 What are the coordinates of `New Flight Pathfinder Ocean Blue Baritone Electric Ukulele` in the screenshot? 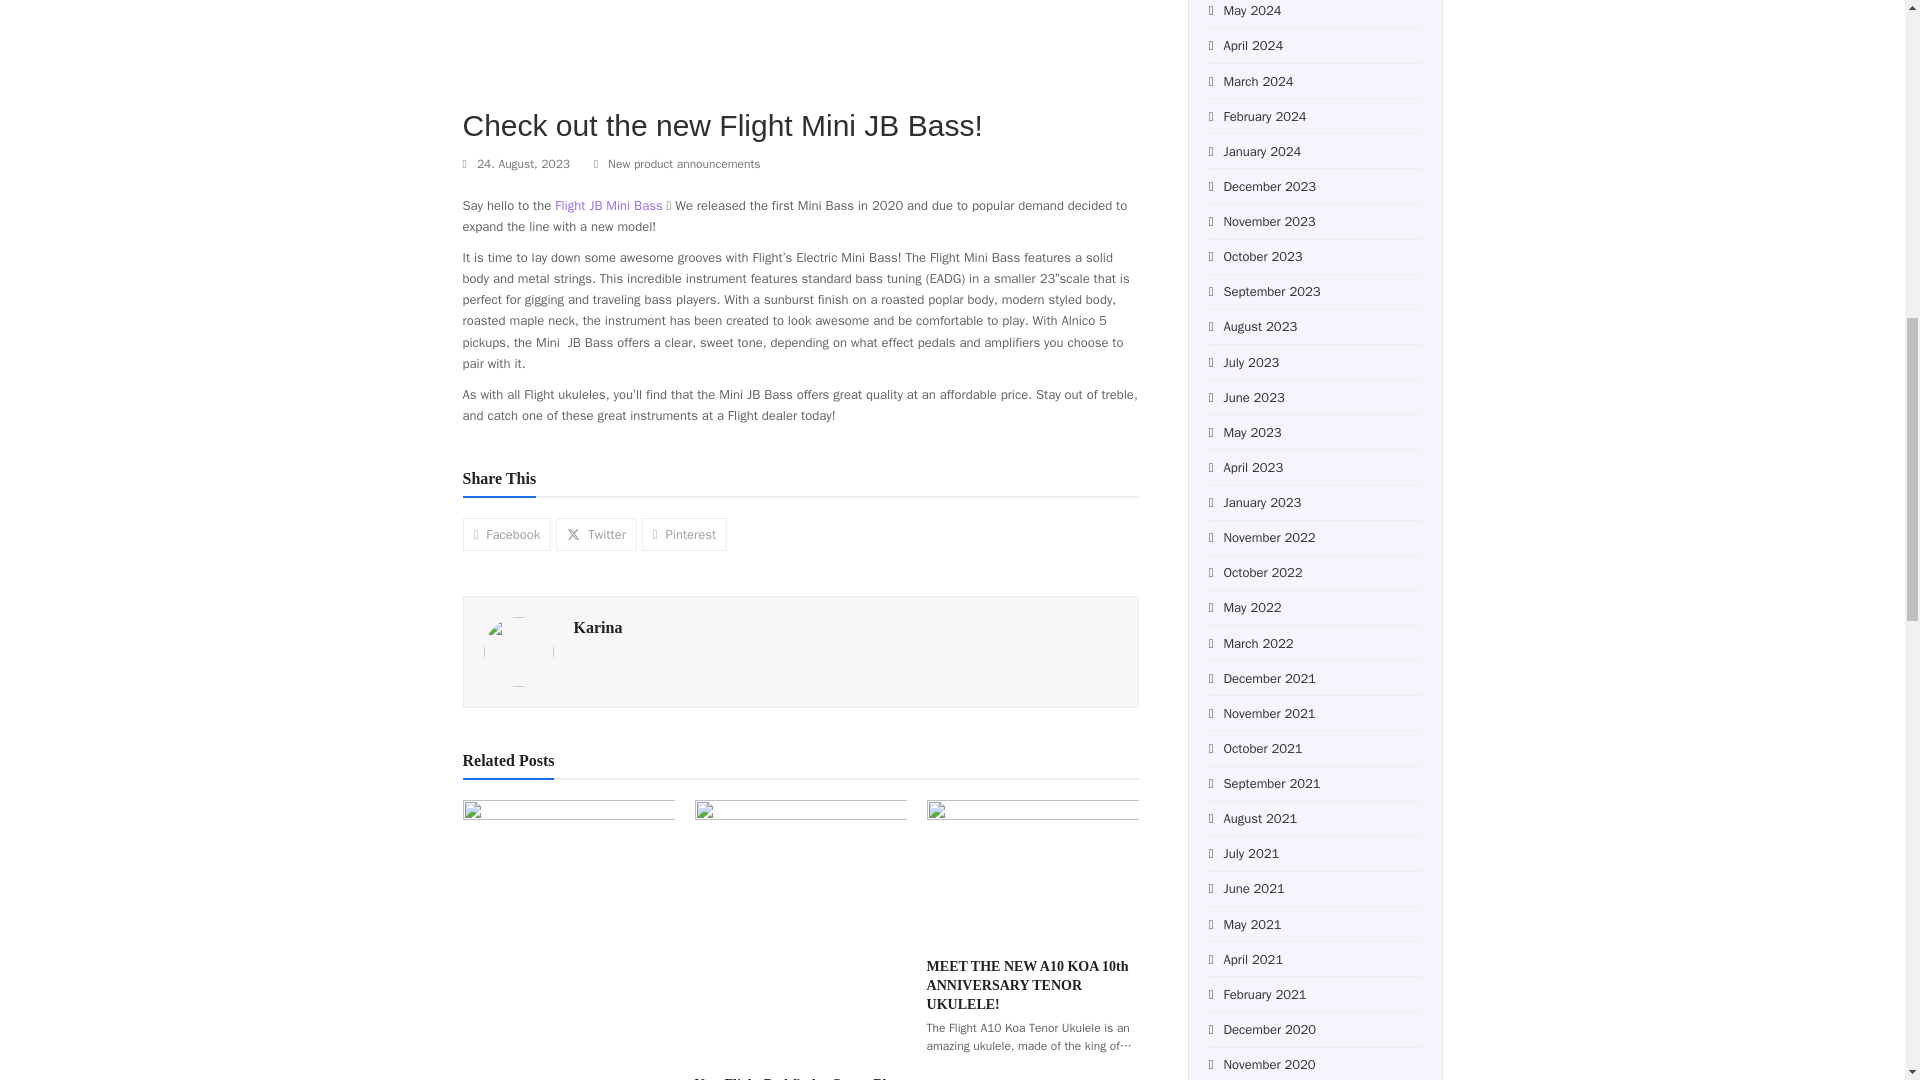 It's located at (798, 1078).